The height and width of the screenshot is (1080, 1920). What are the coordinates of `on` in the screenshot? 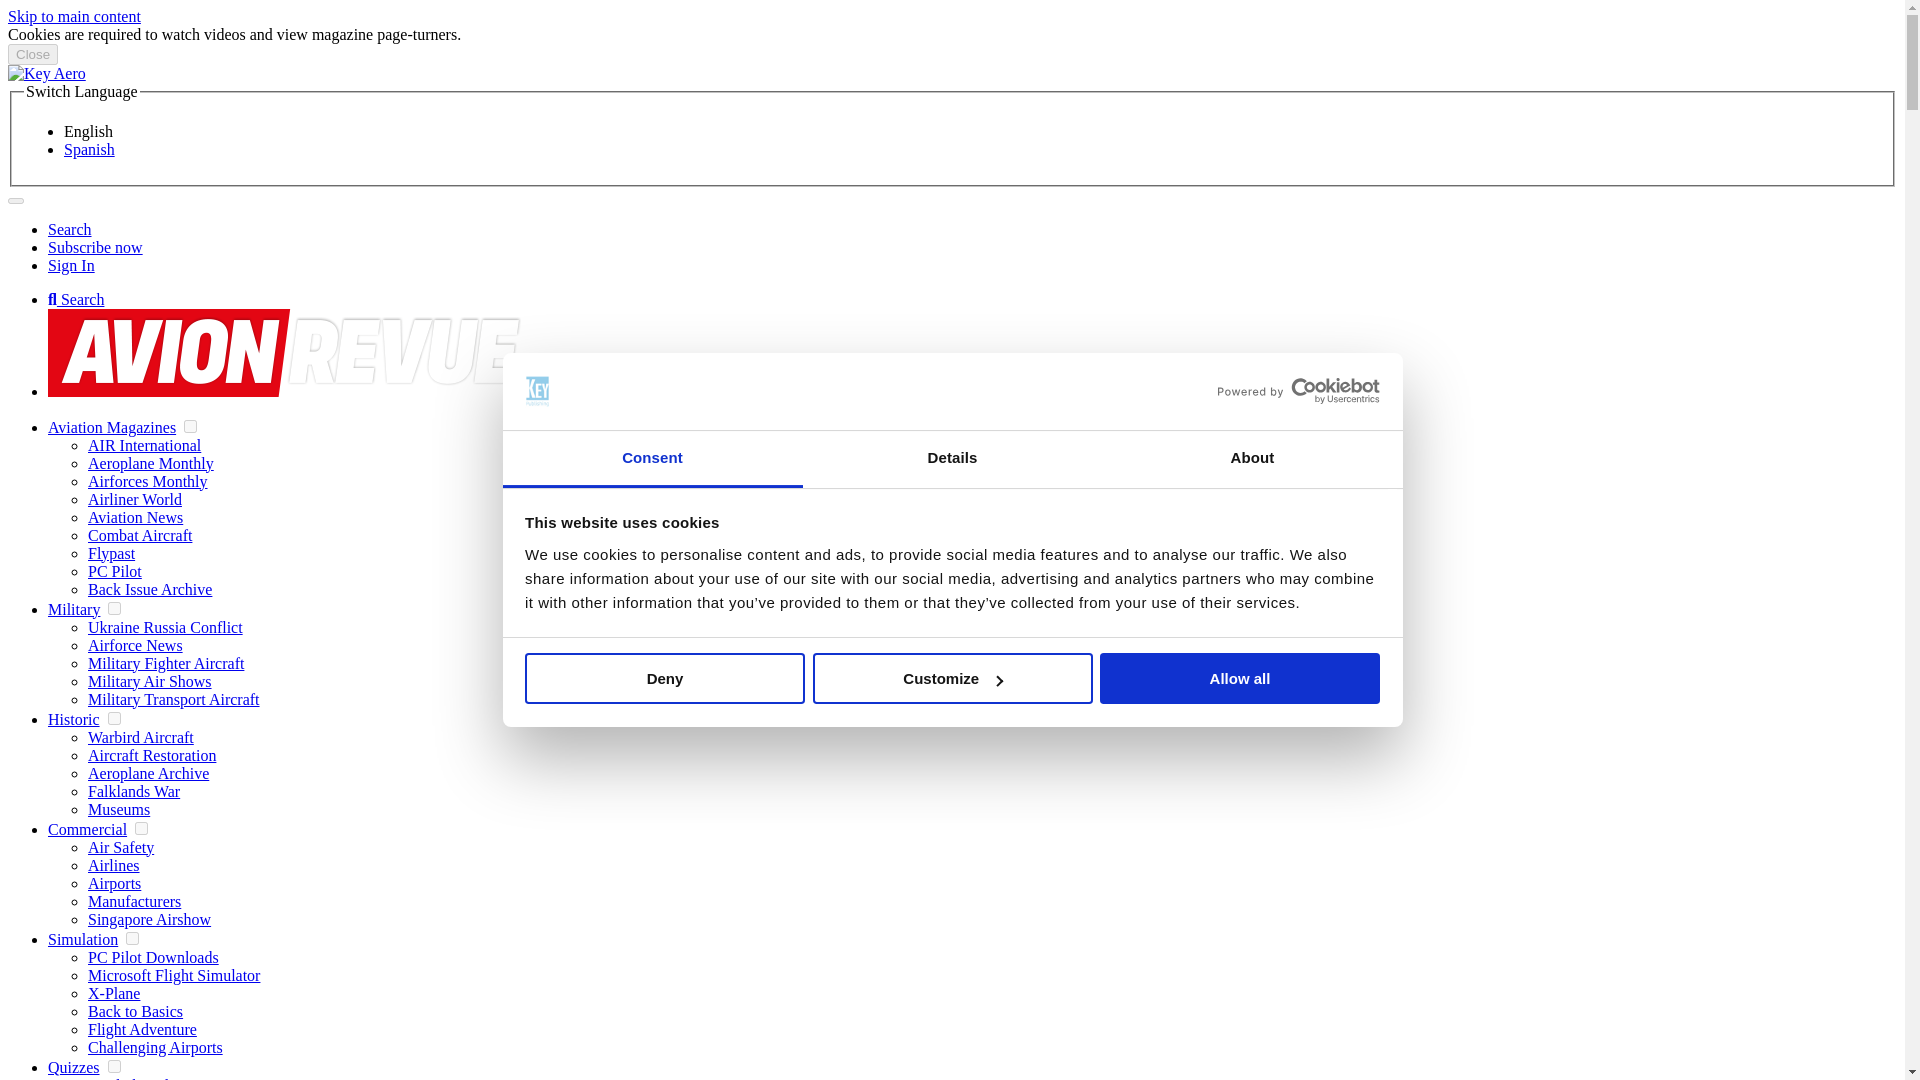 It's located at (114, 718).